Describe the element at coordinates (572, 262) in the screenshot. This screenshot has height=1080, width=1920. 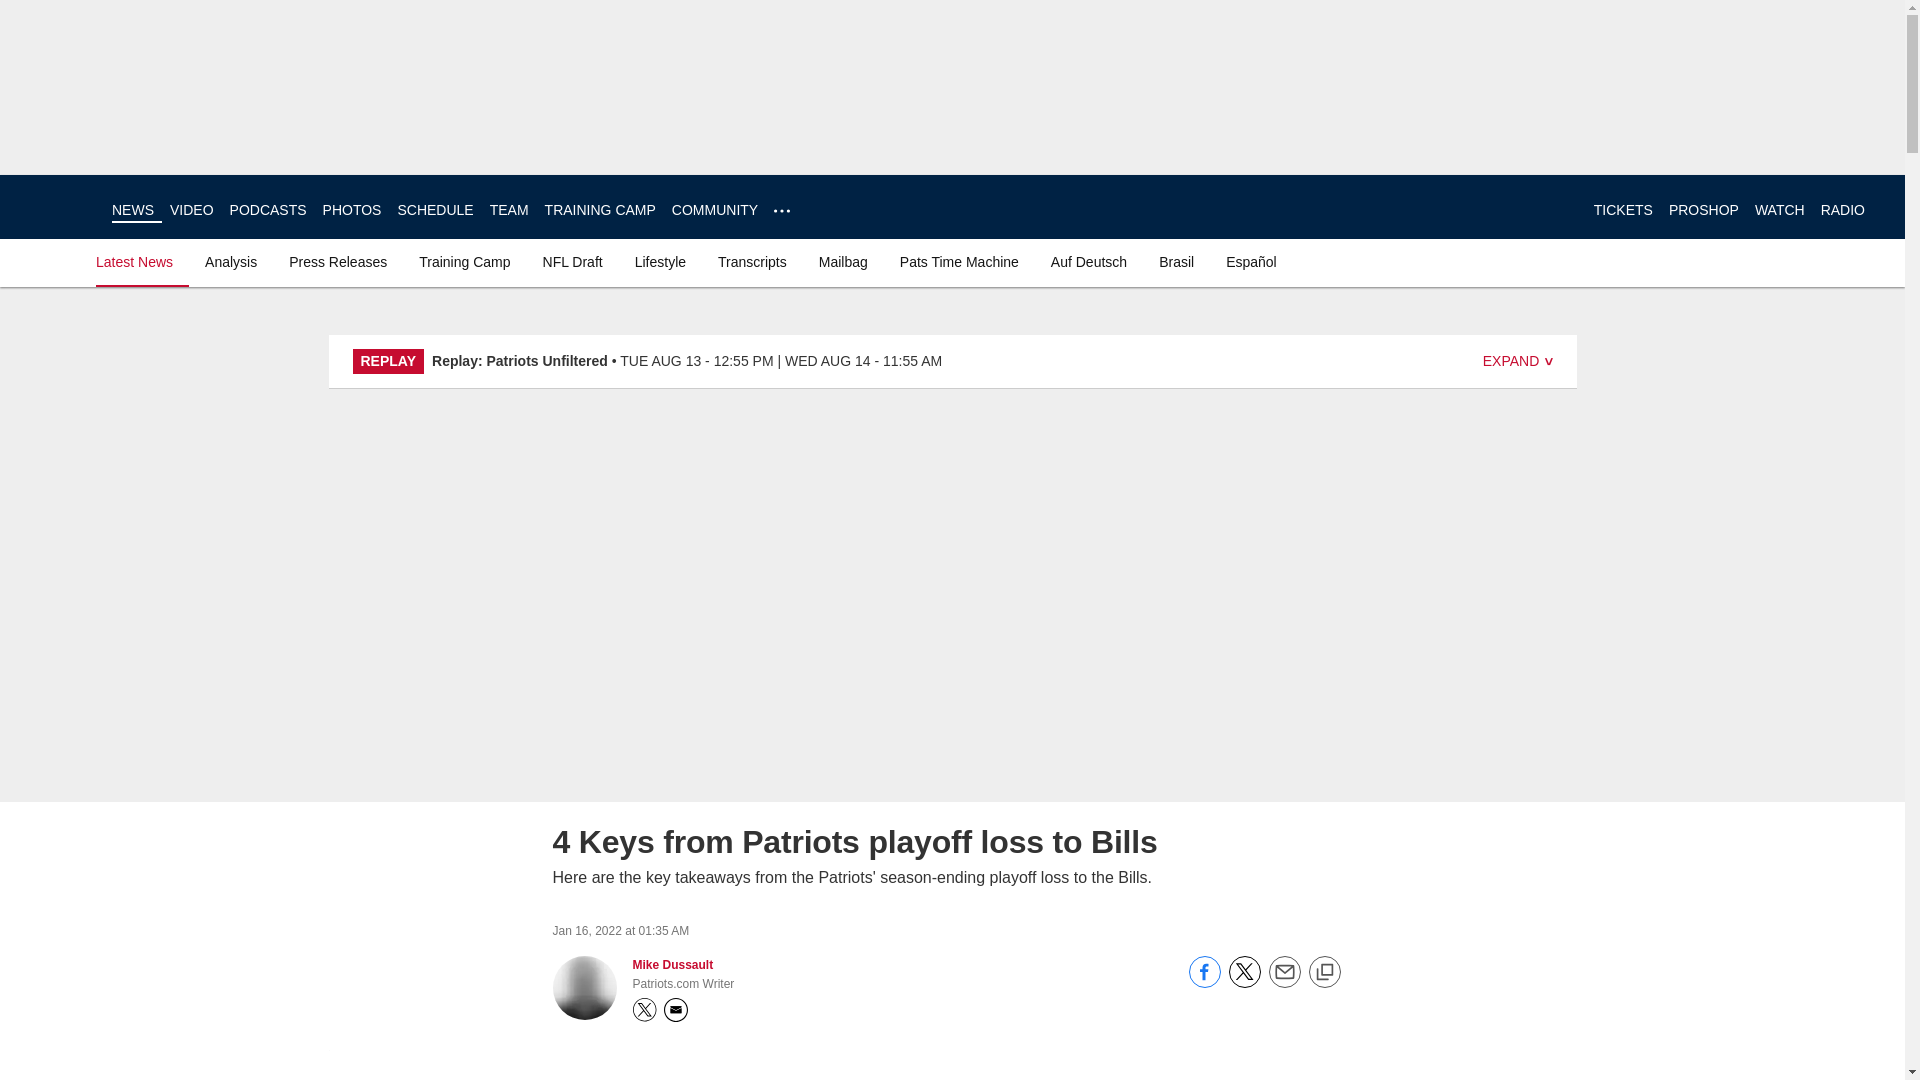
I see `NFL Draft` at that location.